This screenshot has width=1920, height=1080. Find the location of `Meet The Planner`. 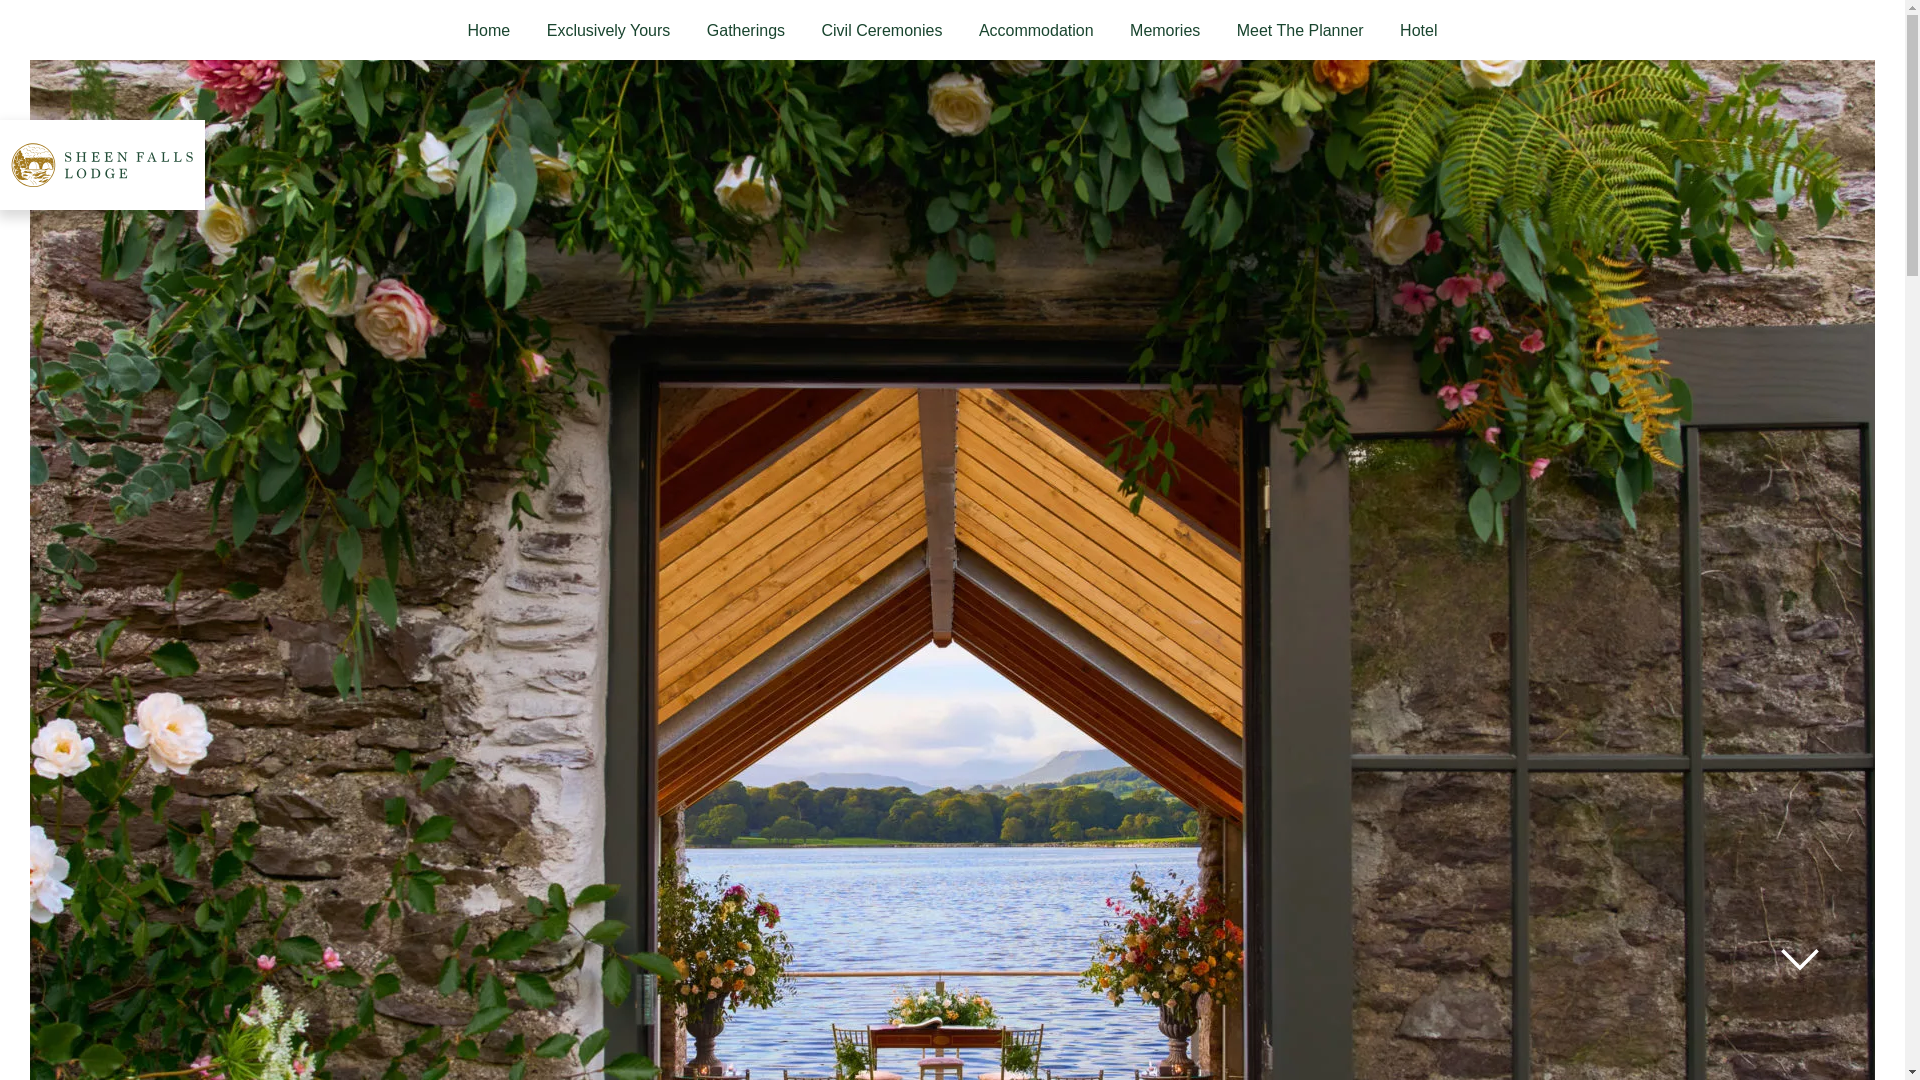

Meet The Planner is located at coordinates (1300, 30).